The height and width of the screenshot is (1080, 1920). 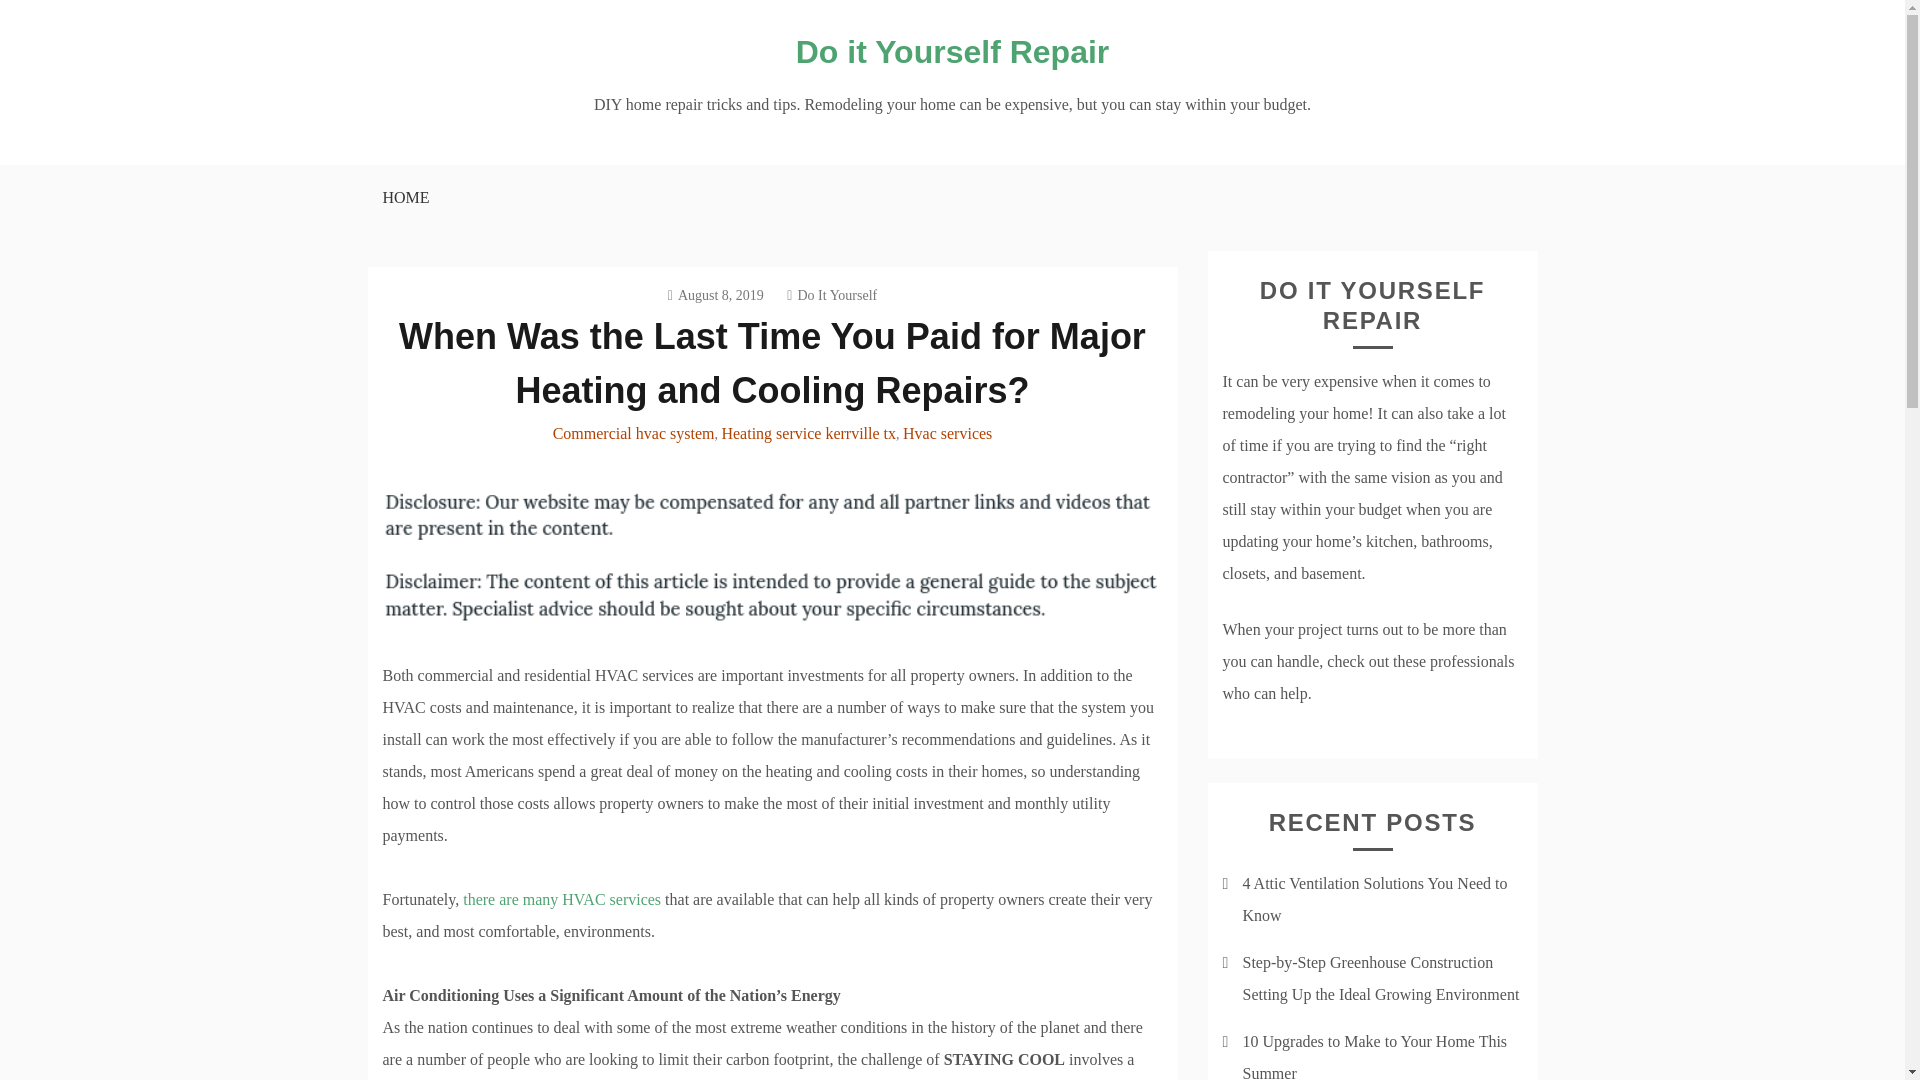 I want to click on August 8, 2019, so click(x=716, y=296).